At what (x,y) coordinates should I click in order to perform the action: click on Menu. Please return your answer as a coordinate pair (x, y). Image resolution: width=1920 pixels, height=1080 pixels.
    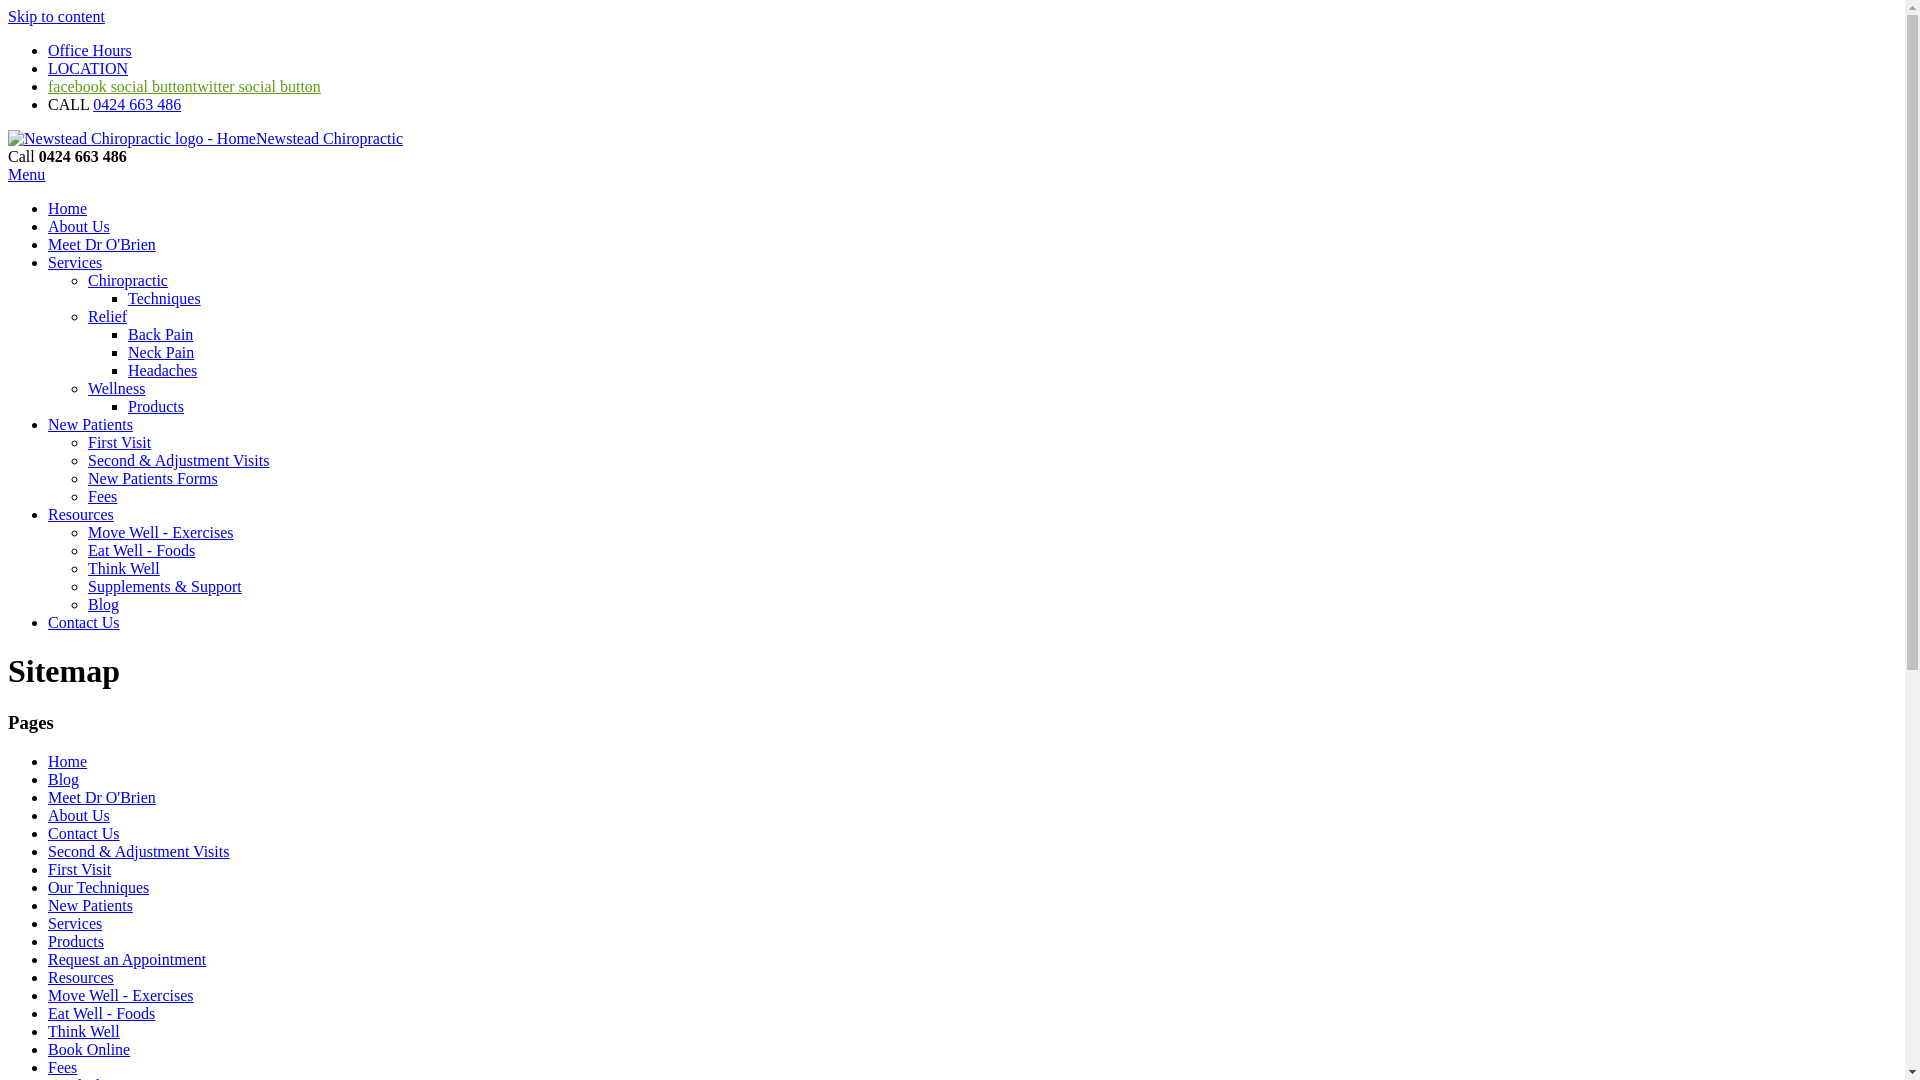
    Looking at the image, I should click on (26, 174).